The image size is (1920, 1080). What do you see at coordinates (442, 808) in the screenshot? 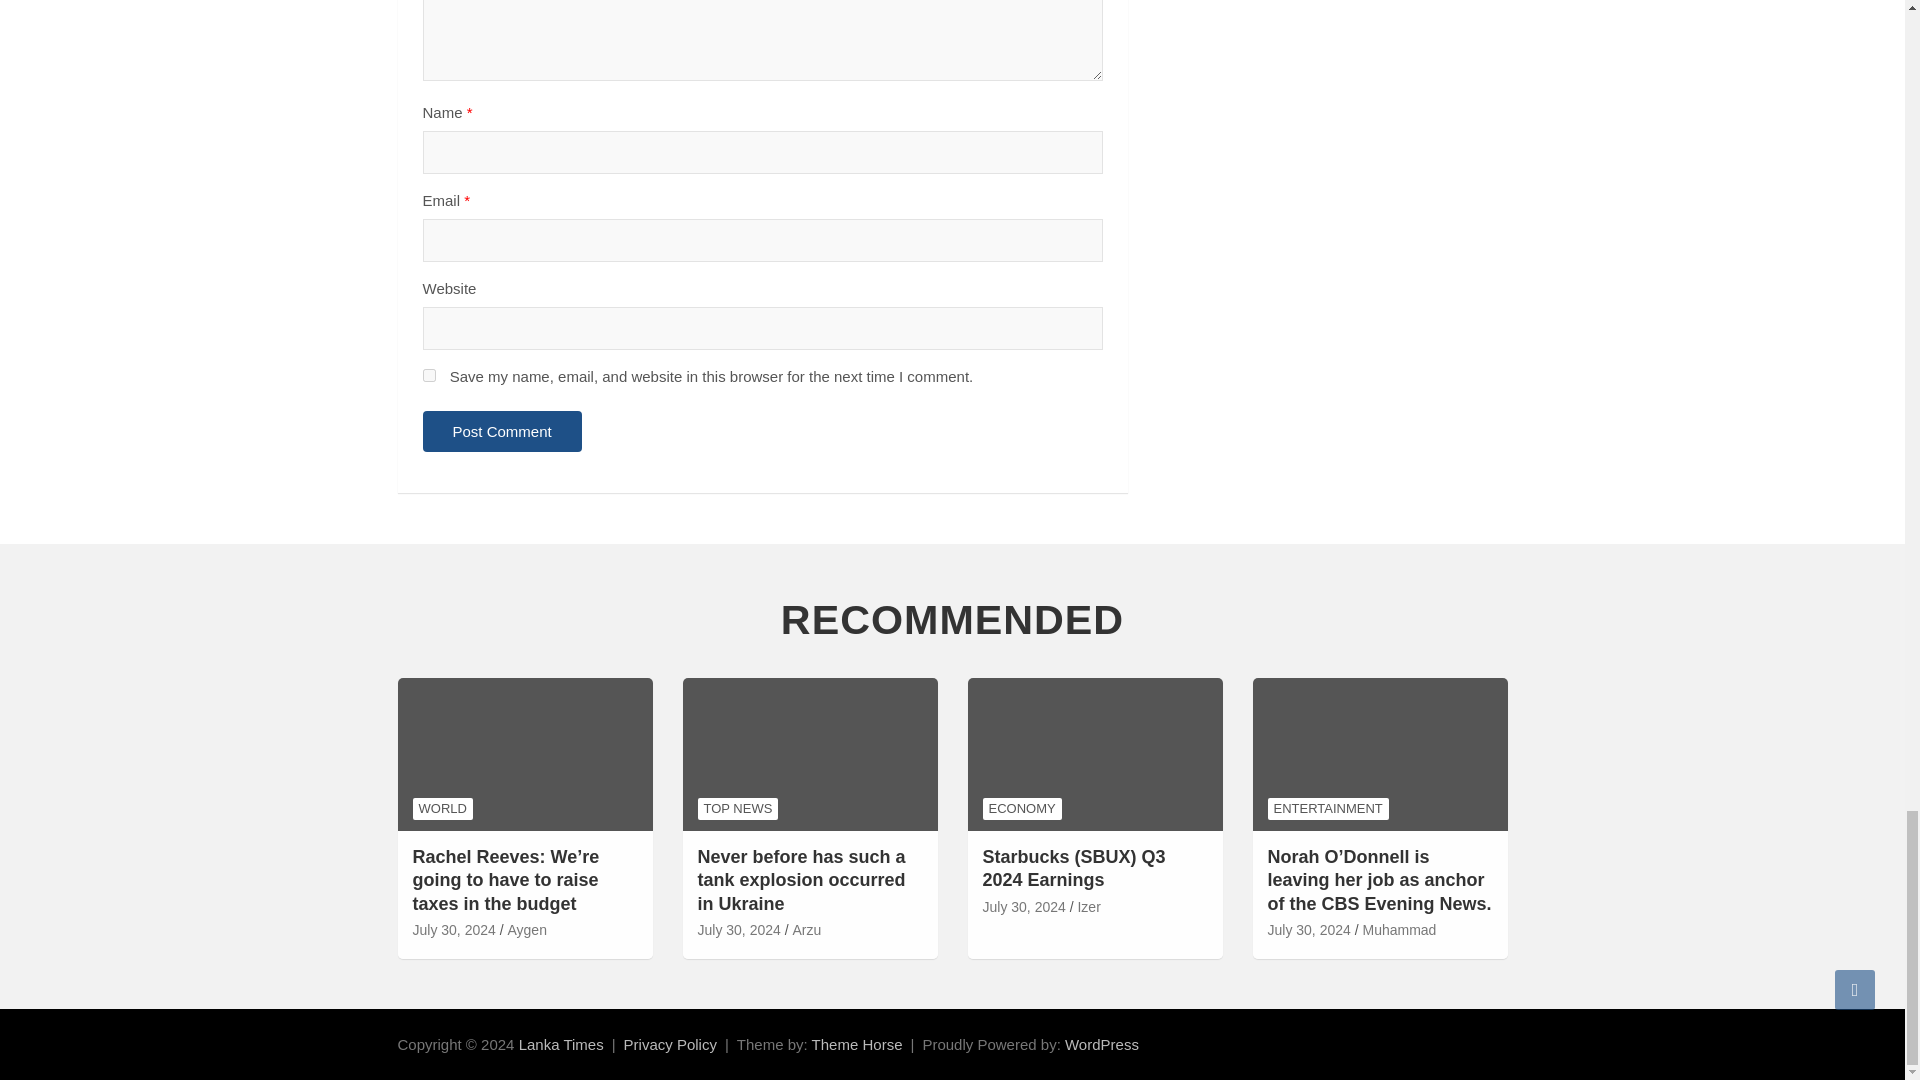
I see `WORLD` at bounding box center [442, 808].